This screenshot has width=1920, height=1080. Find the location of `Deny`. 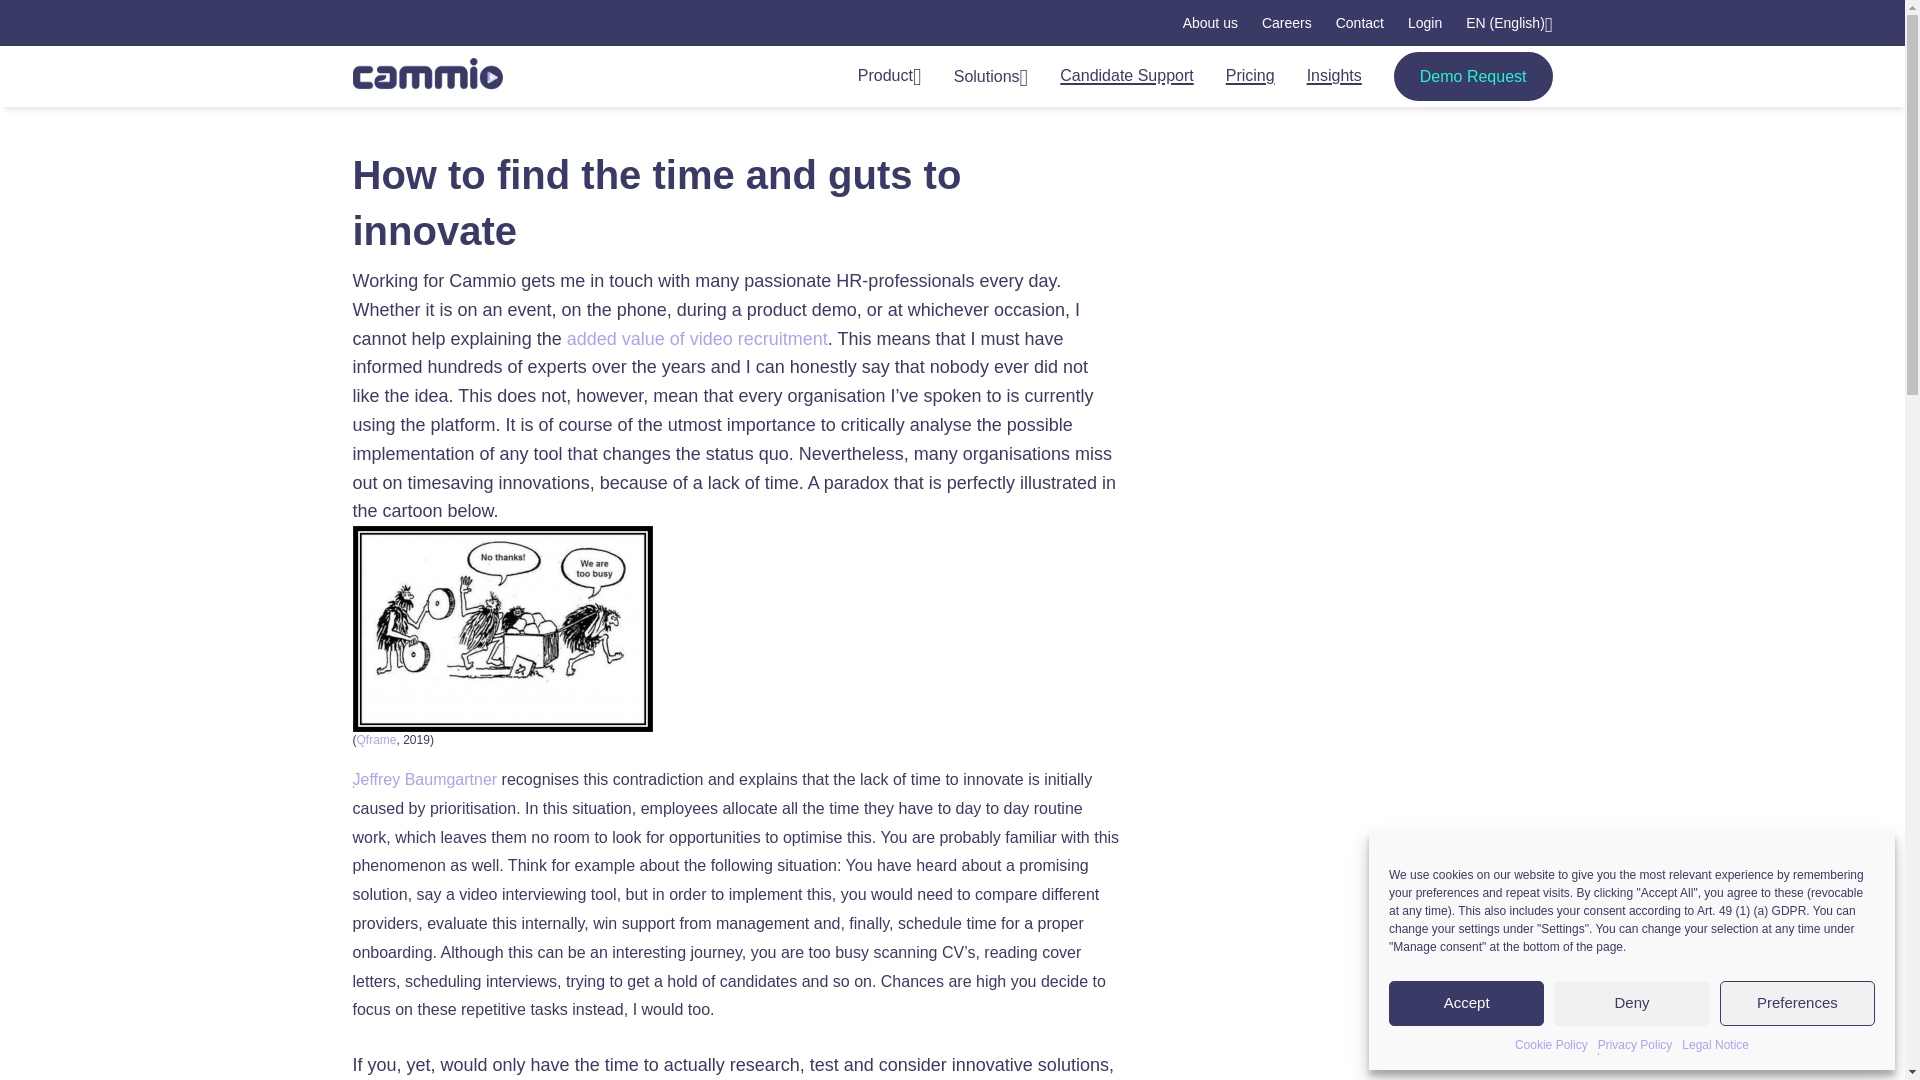

Deny is located at coordinates (1630, 1003).